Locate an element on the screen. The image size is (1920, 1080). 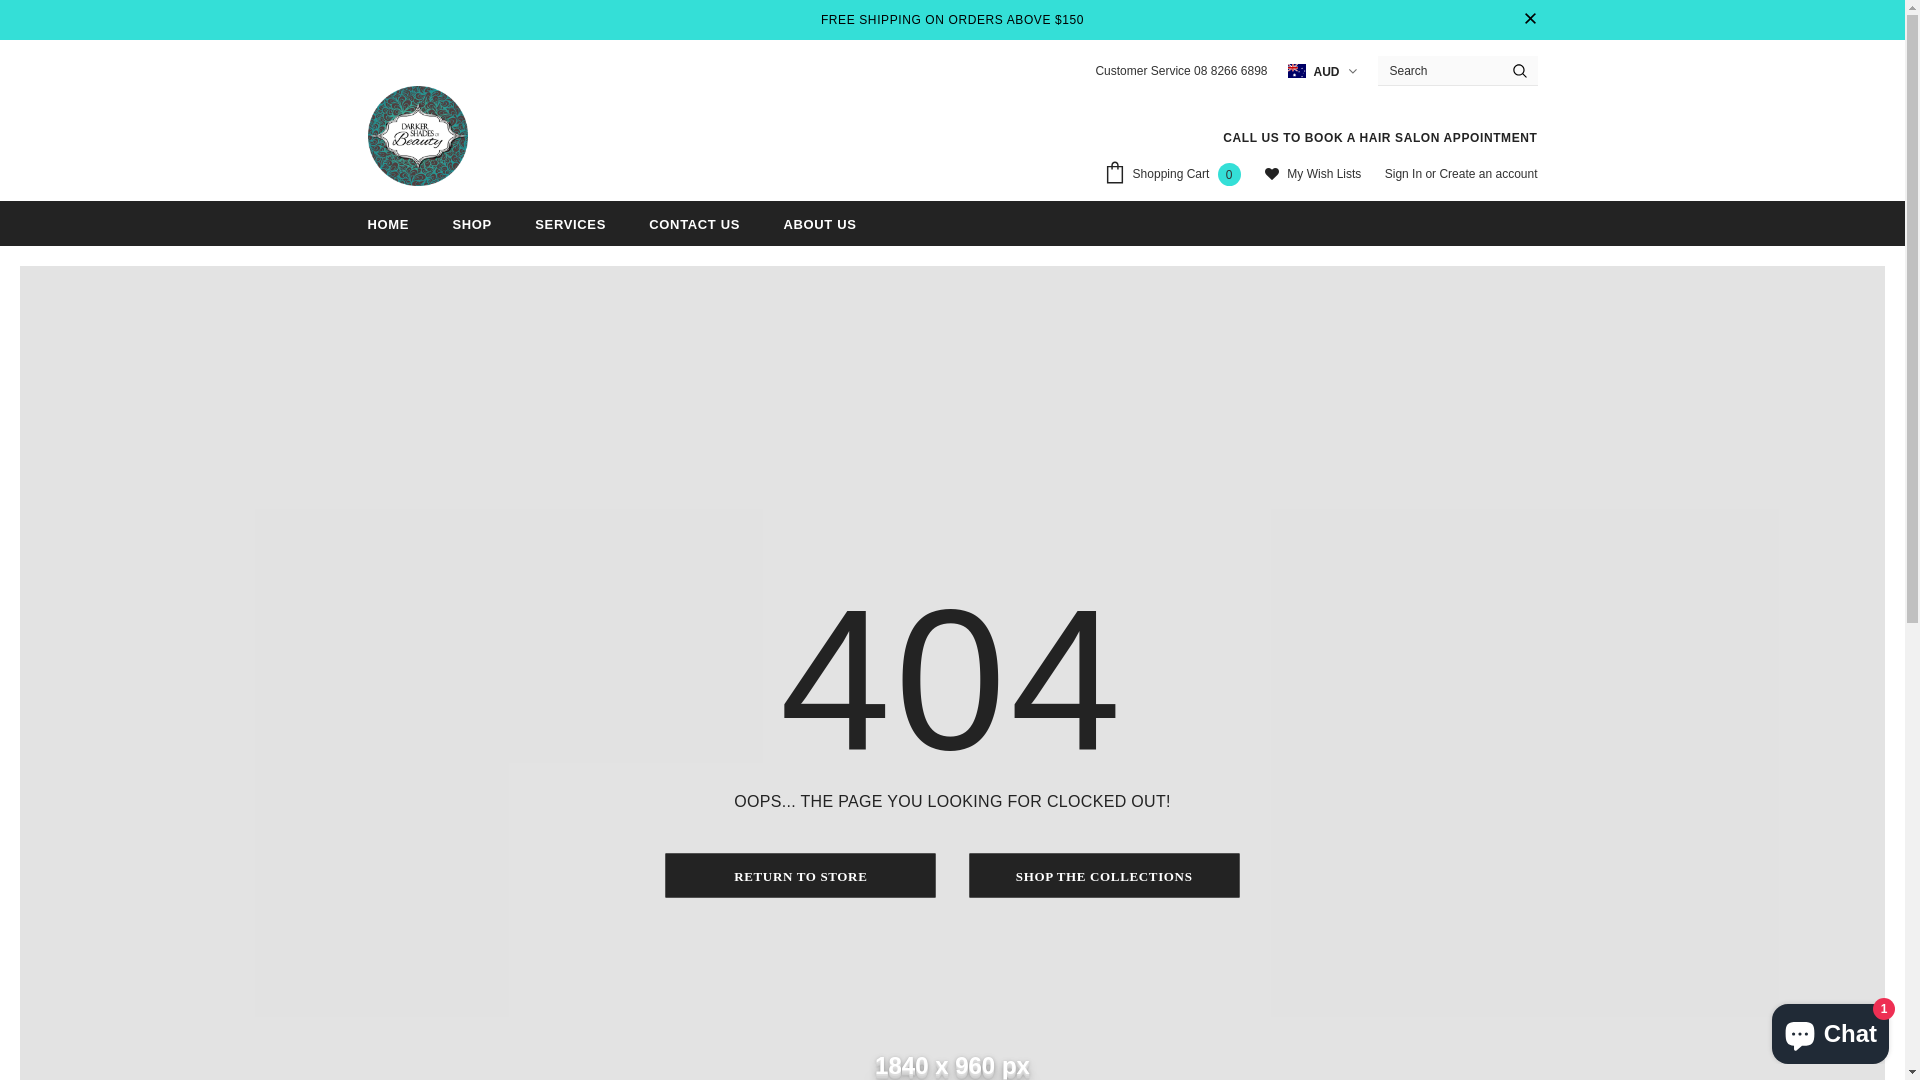
SHOP THE COLLECTIONS is located at coordinates (1104, 876).